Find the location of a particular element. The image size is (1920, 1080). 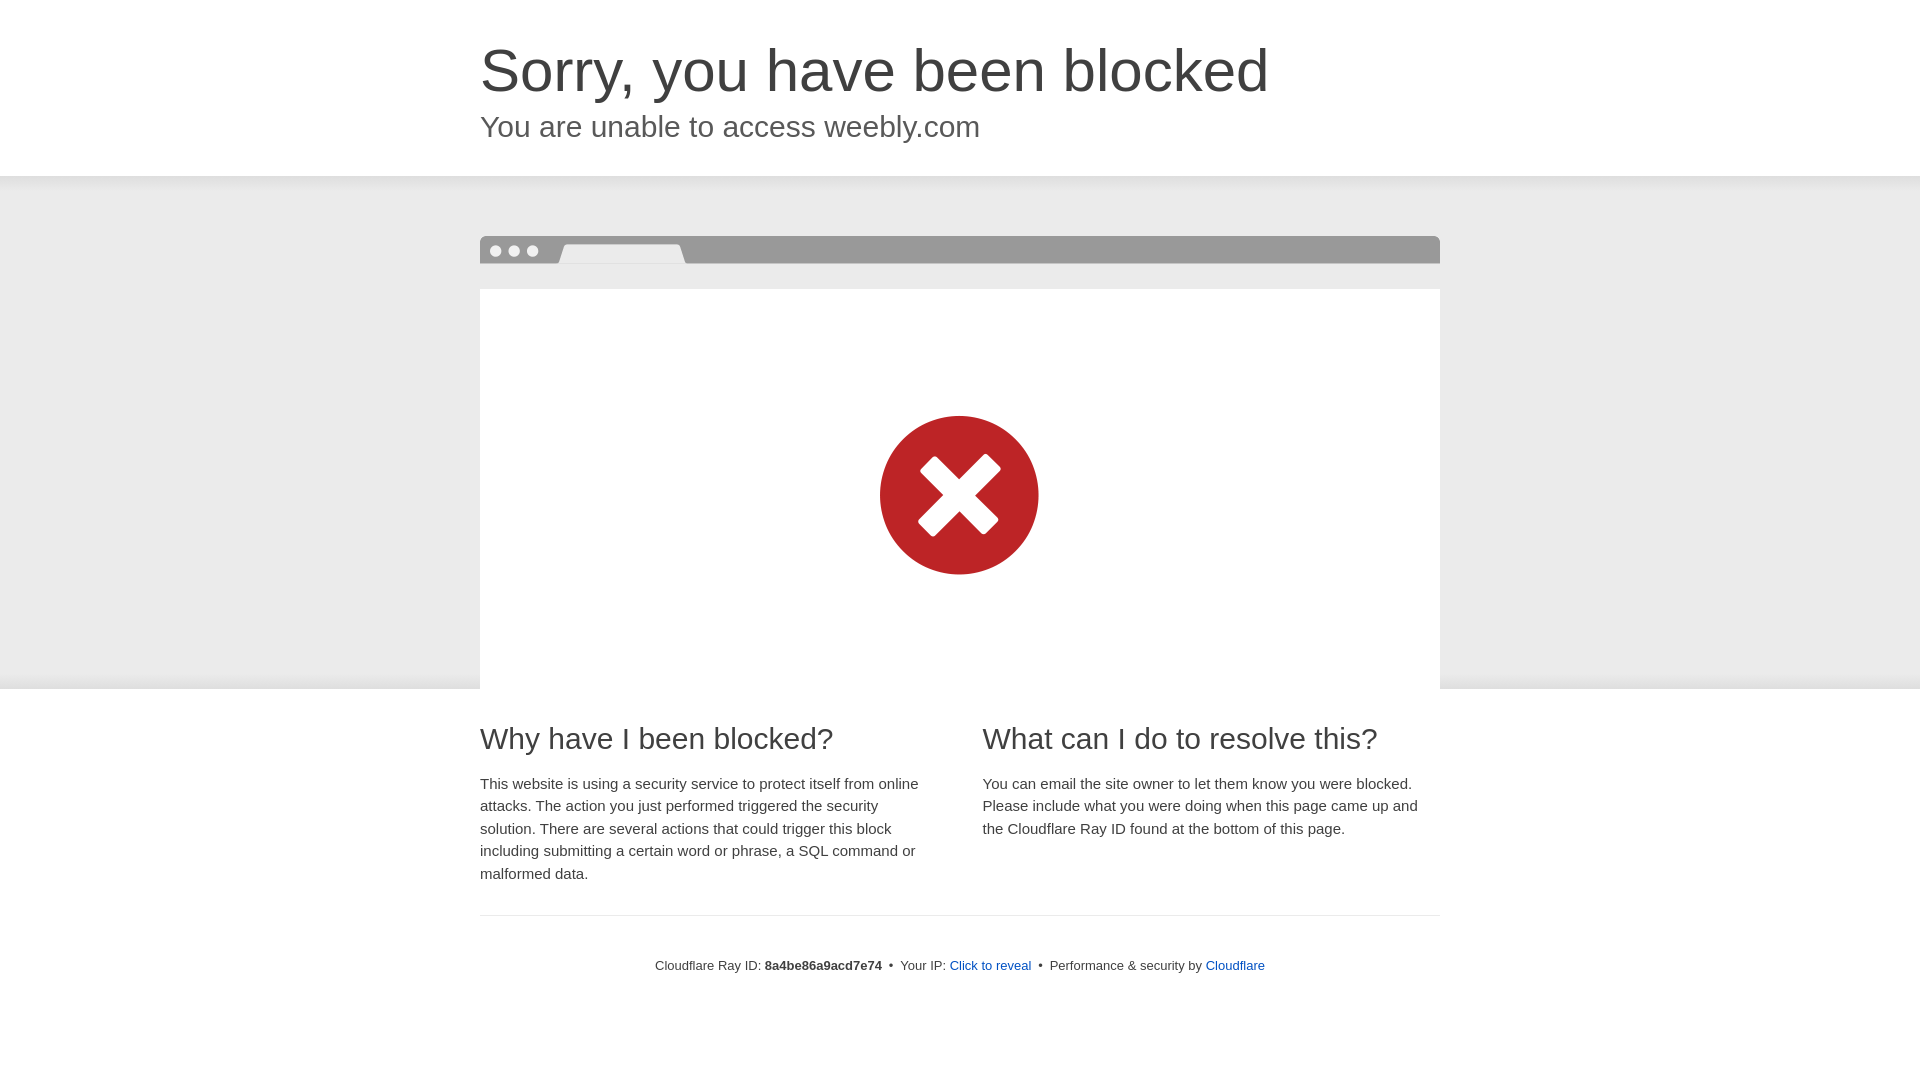

Cloudflare is located at coordinates (1235, 965).